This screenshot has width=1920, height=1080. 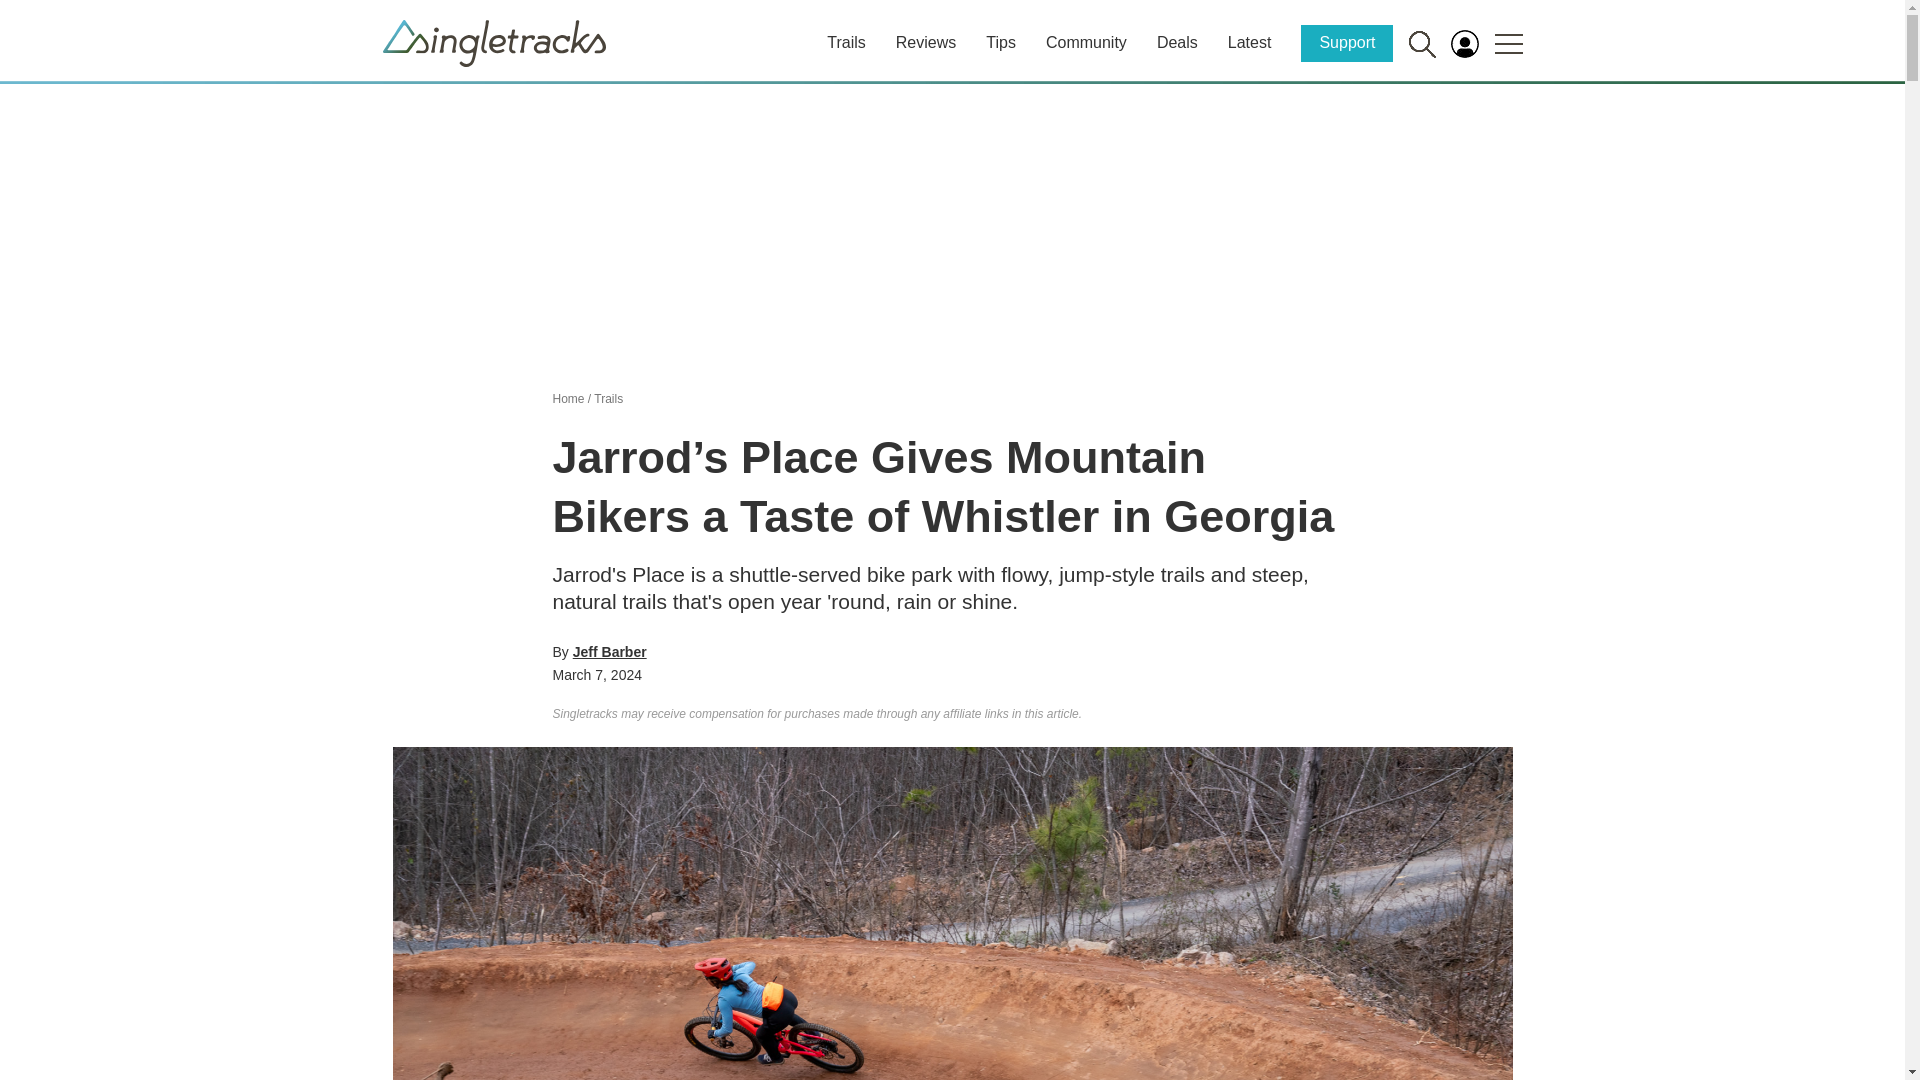 I want to click on View all posts by Jeff Barber, so click(x=610, y=651).